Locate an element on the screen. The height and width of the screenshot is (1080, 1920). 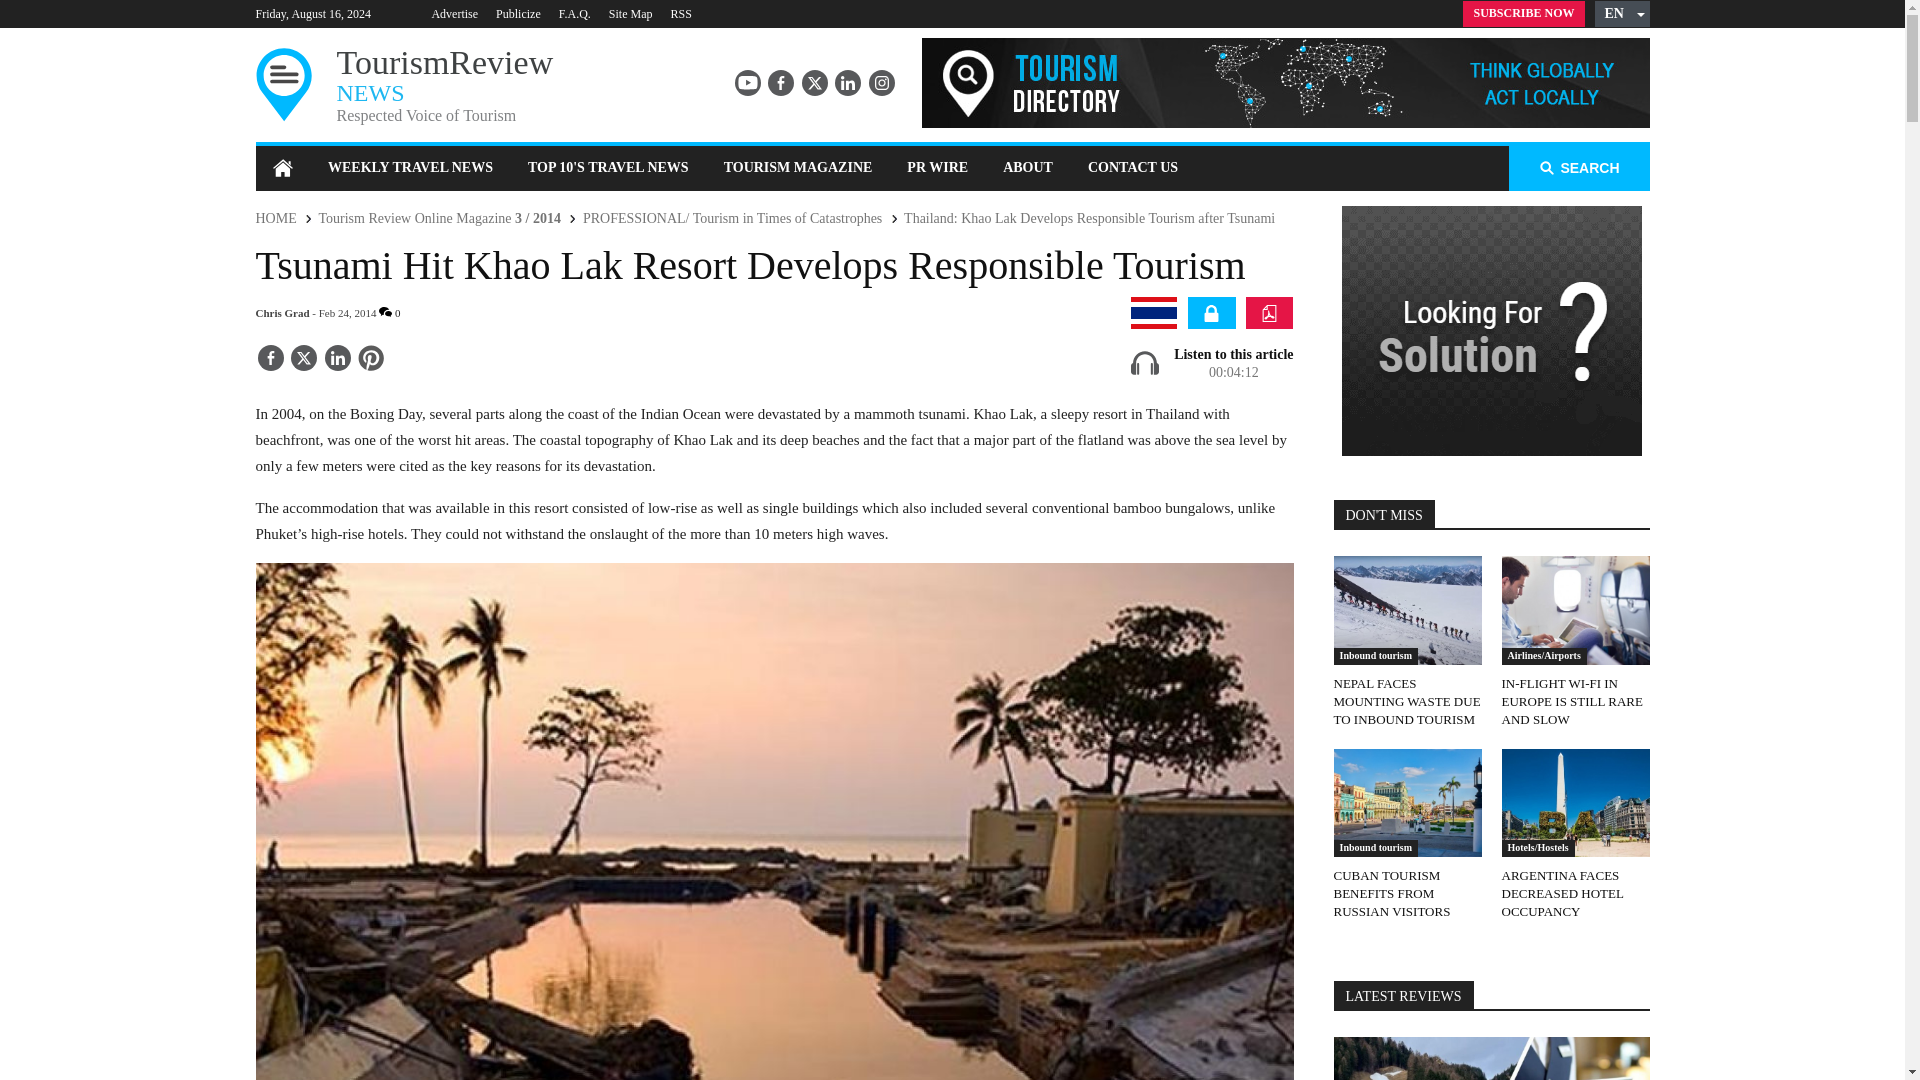
Advertise is located at coordinates (454, 13).